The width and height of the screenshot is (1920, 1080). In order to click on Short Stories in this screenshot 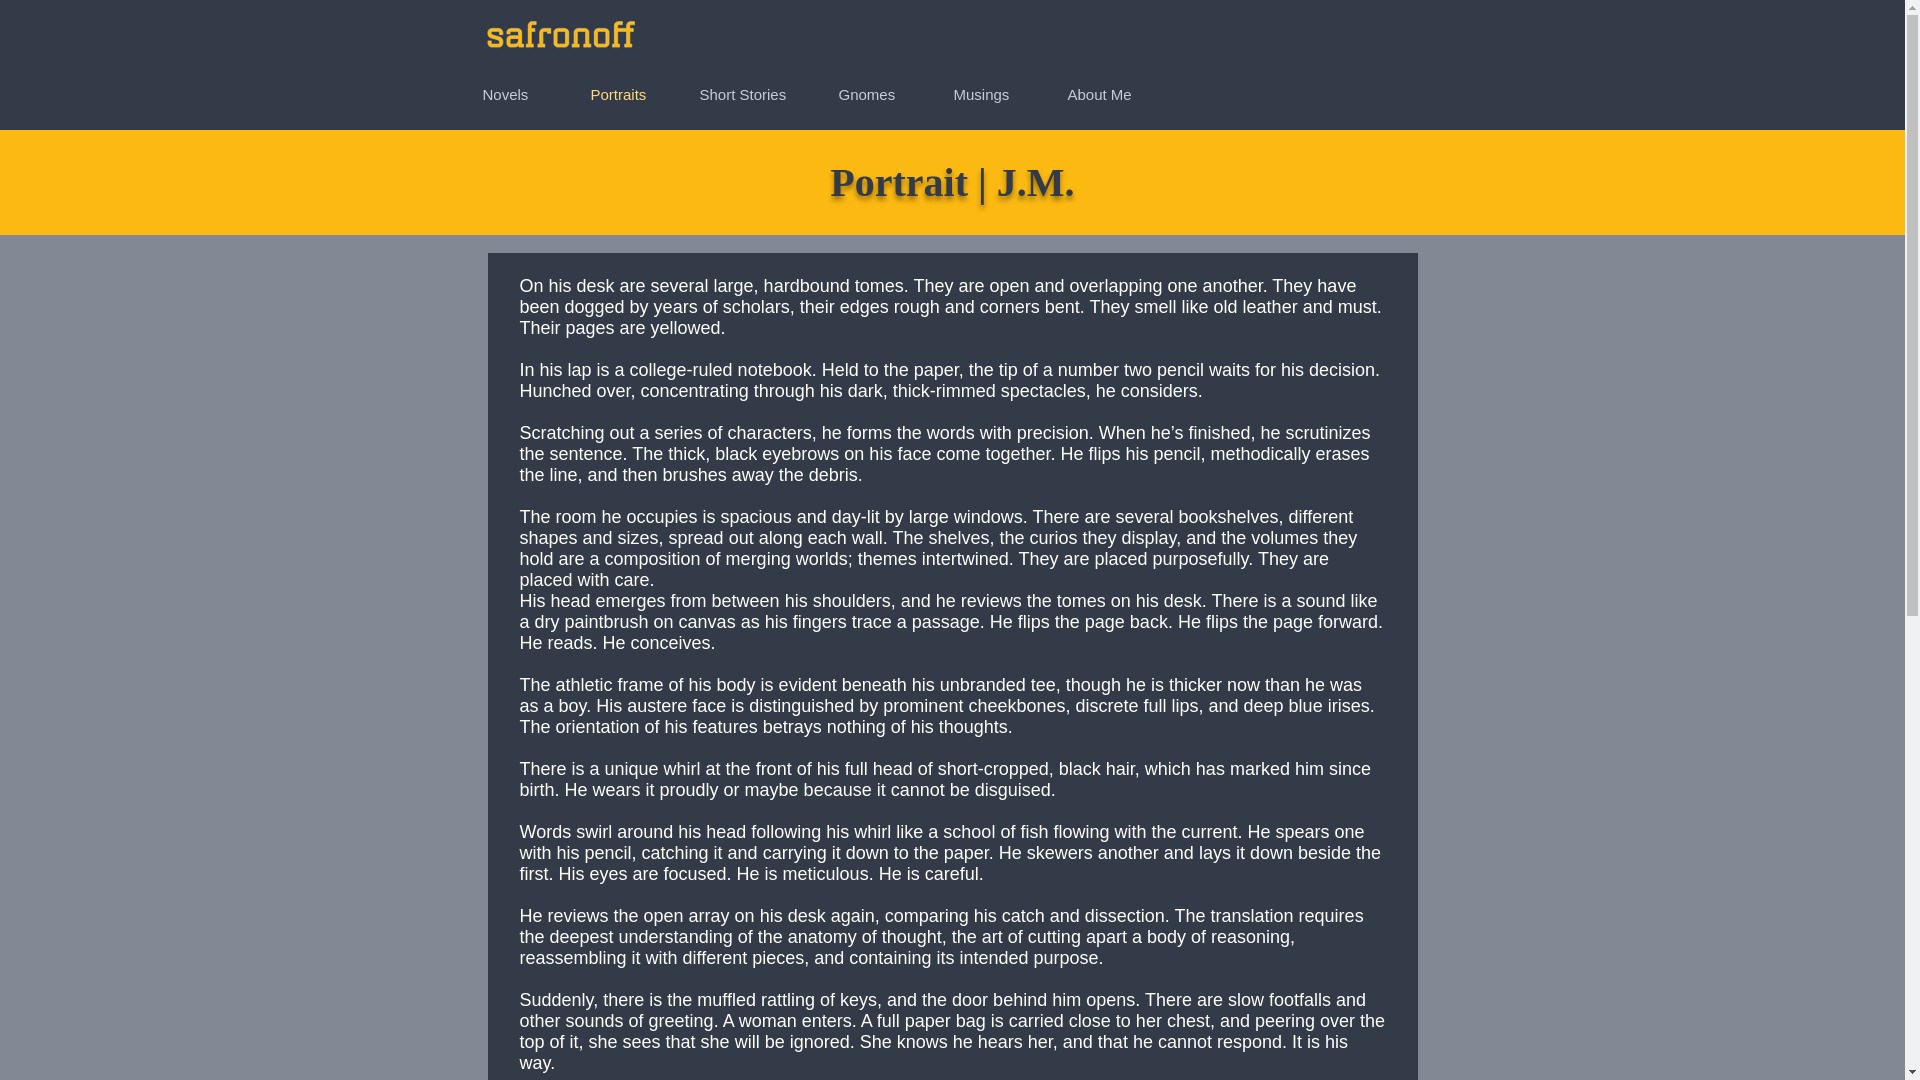, I will do `click(759, 94)`.